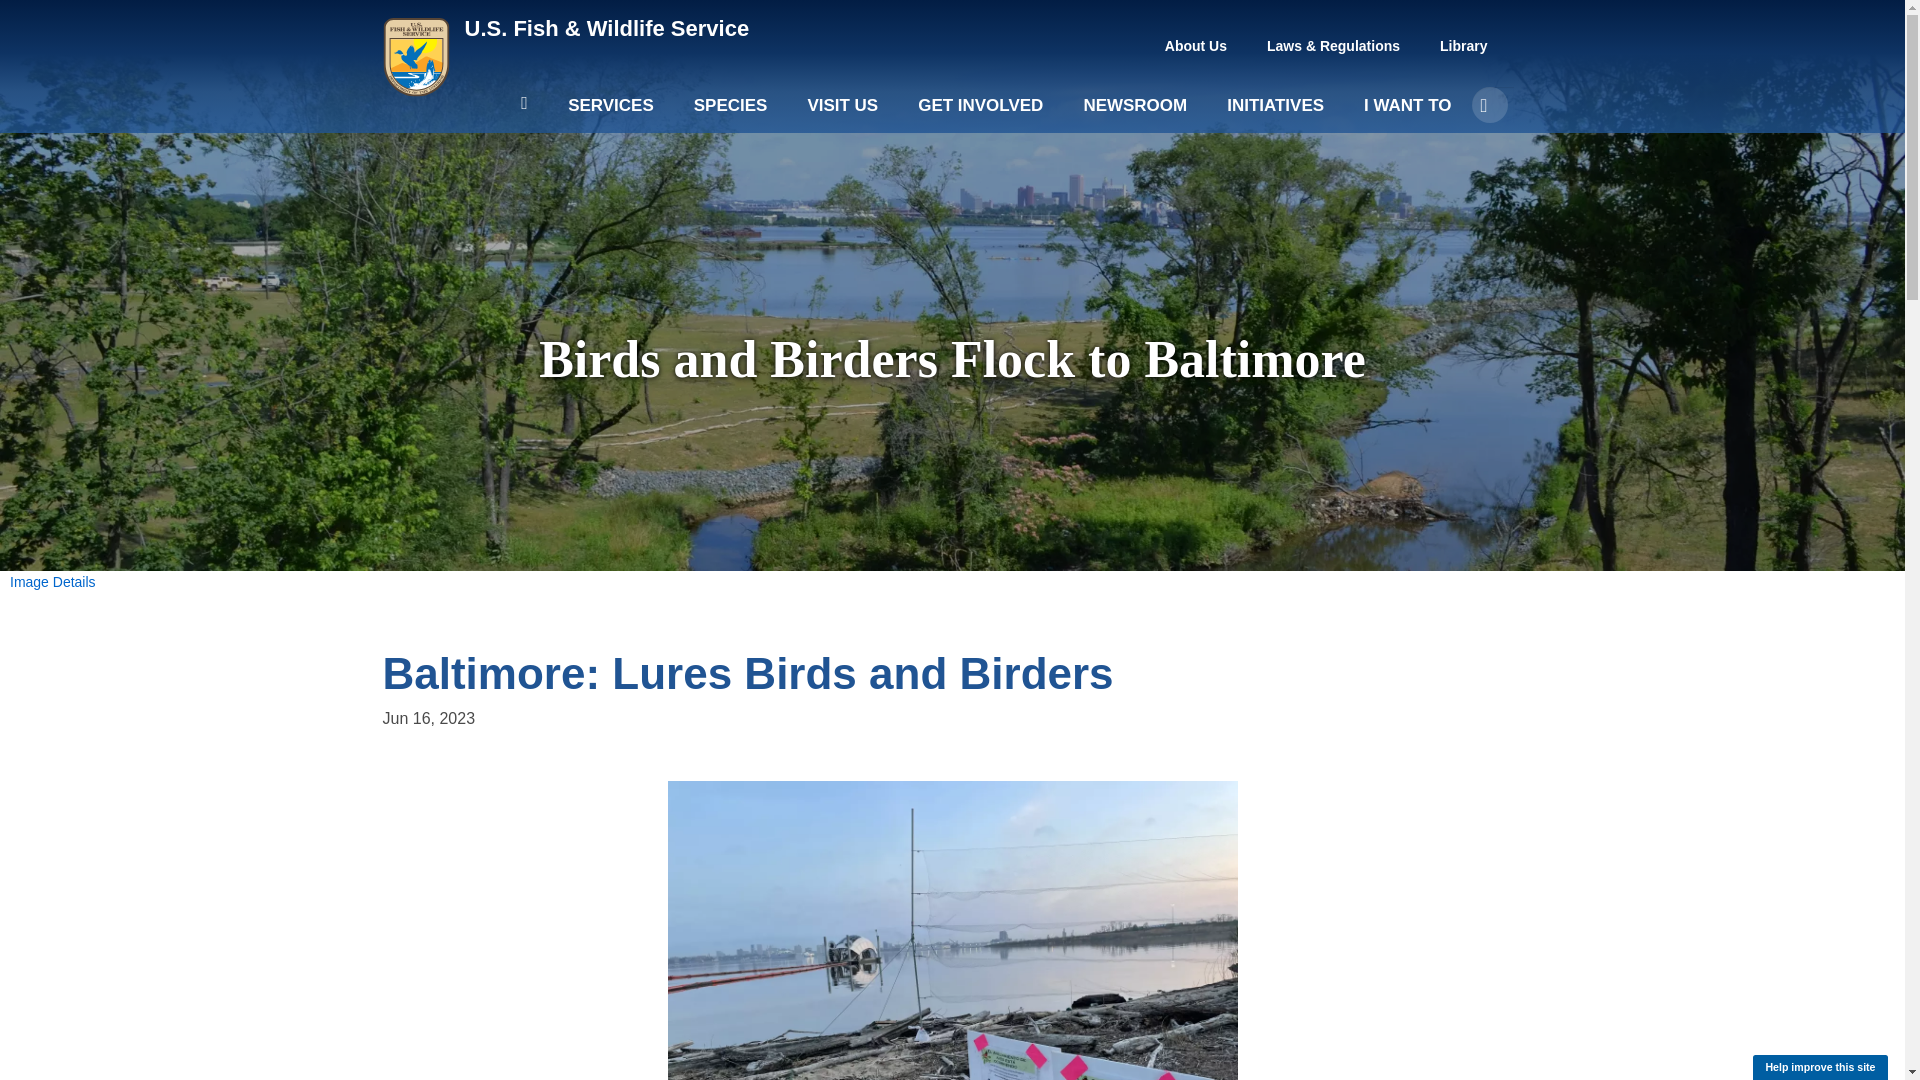 The height and width of the screenshot is (1080, 1920). What do you see at coordinates (1196, 46) in the screenshot?
I see `About Us` at bounding box center [1196, 46].